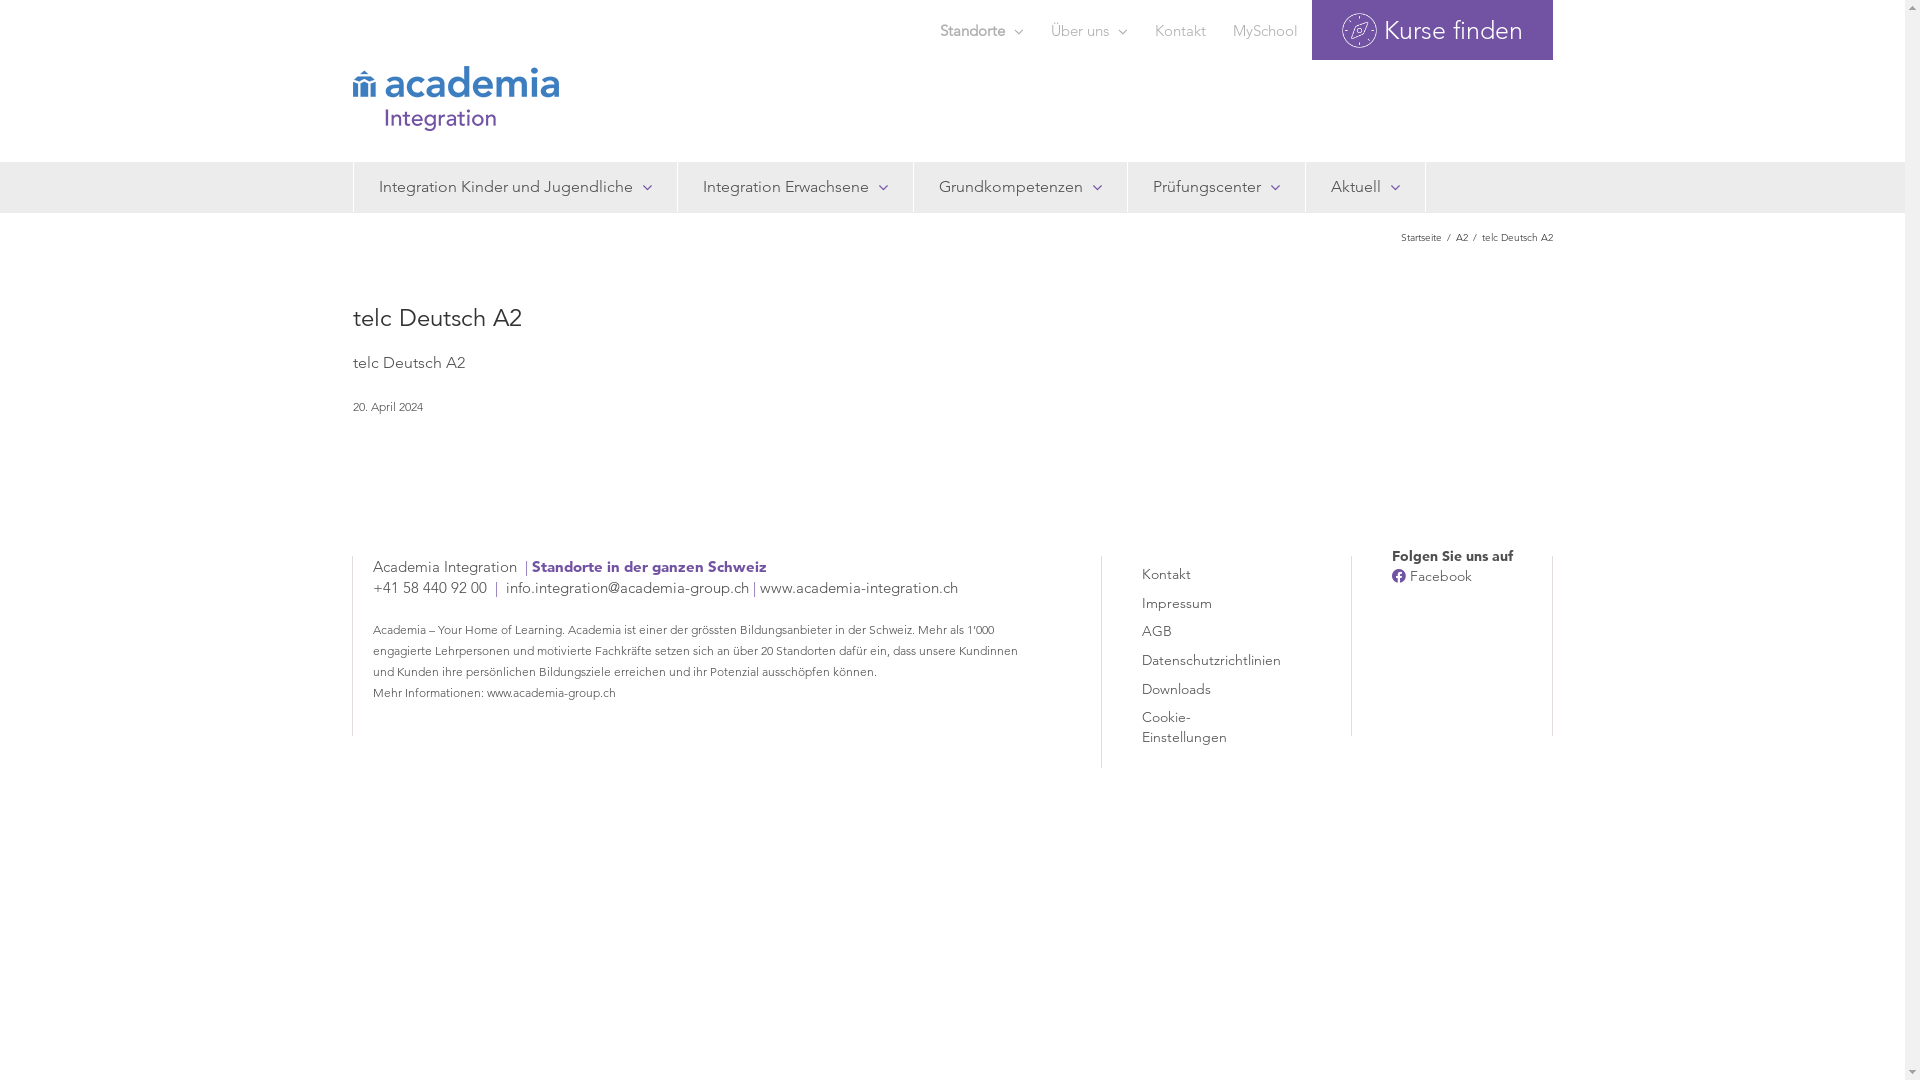 The width and height of the screenshot is (1920, 1080). I want to click on Facebook, so click(1441, 576).